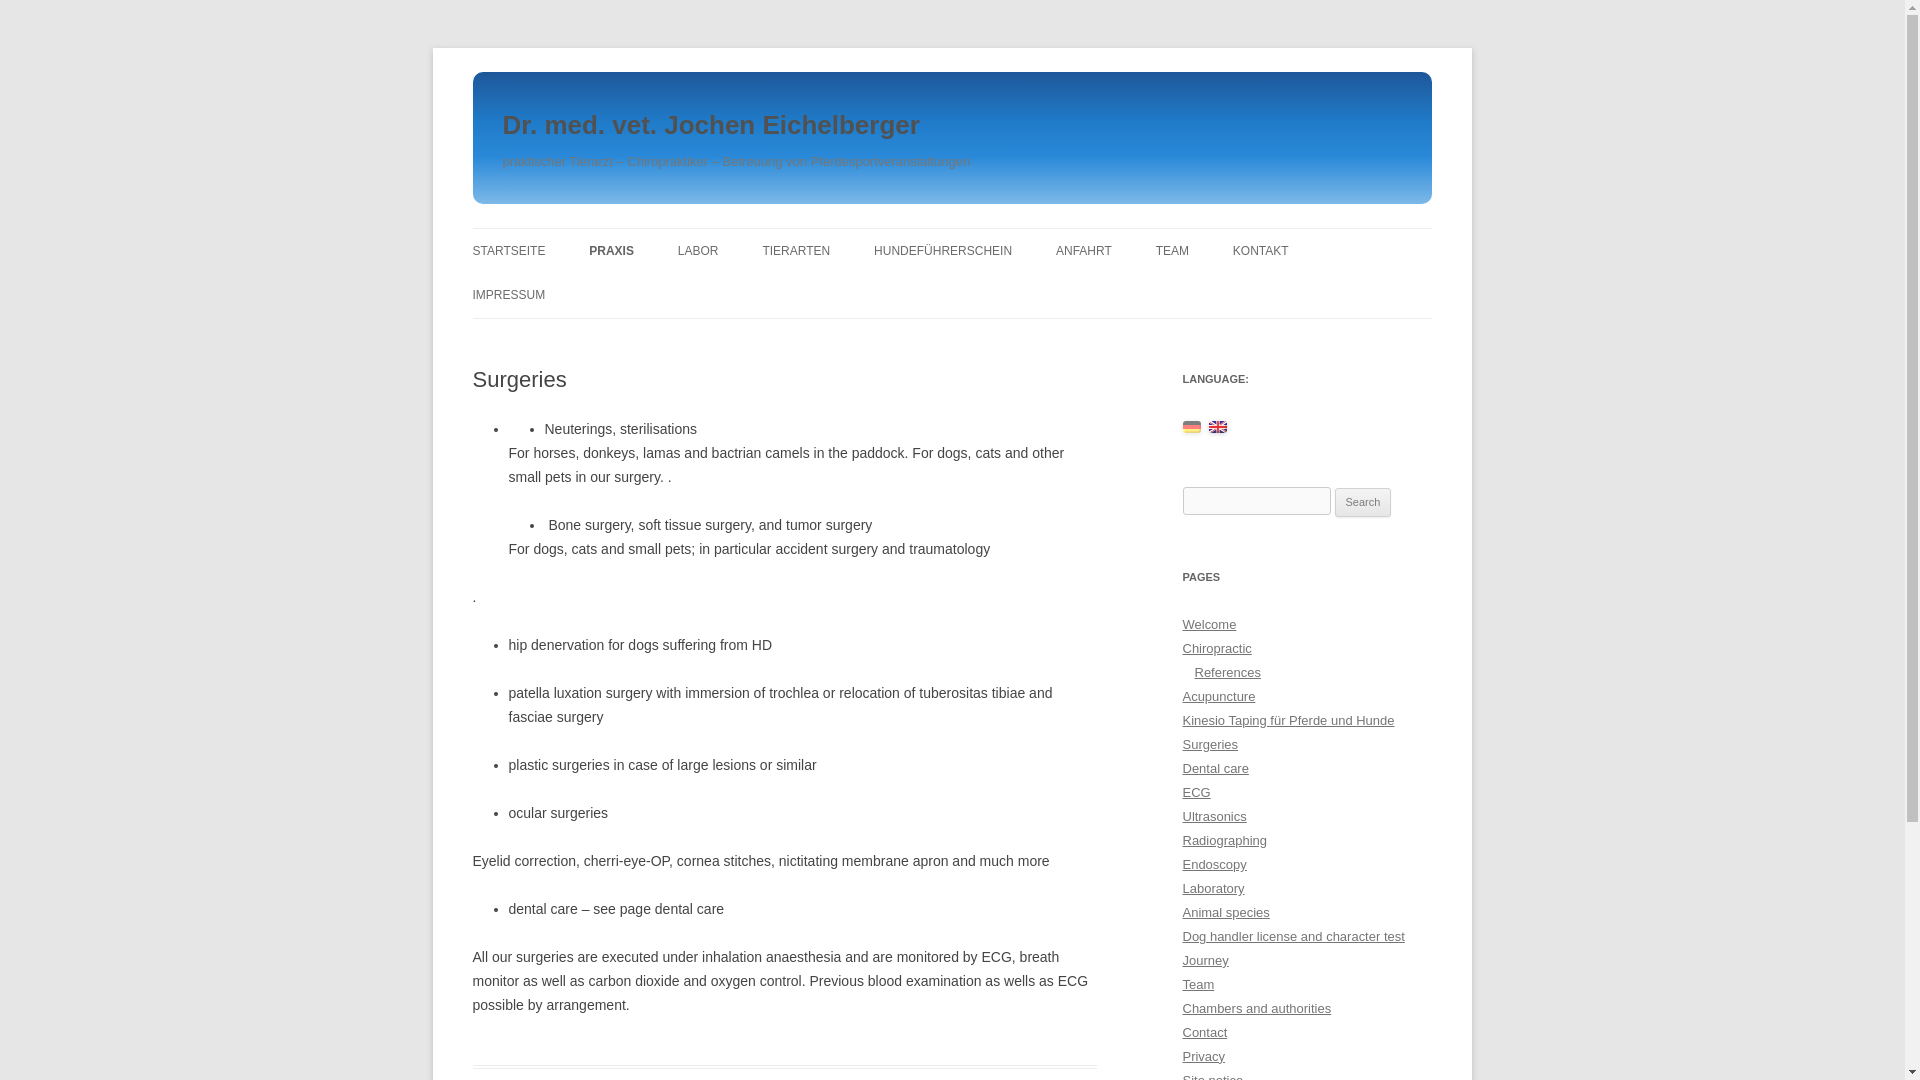  What do you see at coordinates (611, 250) in the screenshot?
I see `PRAXIS` at bounding box center [611, 250].